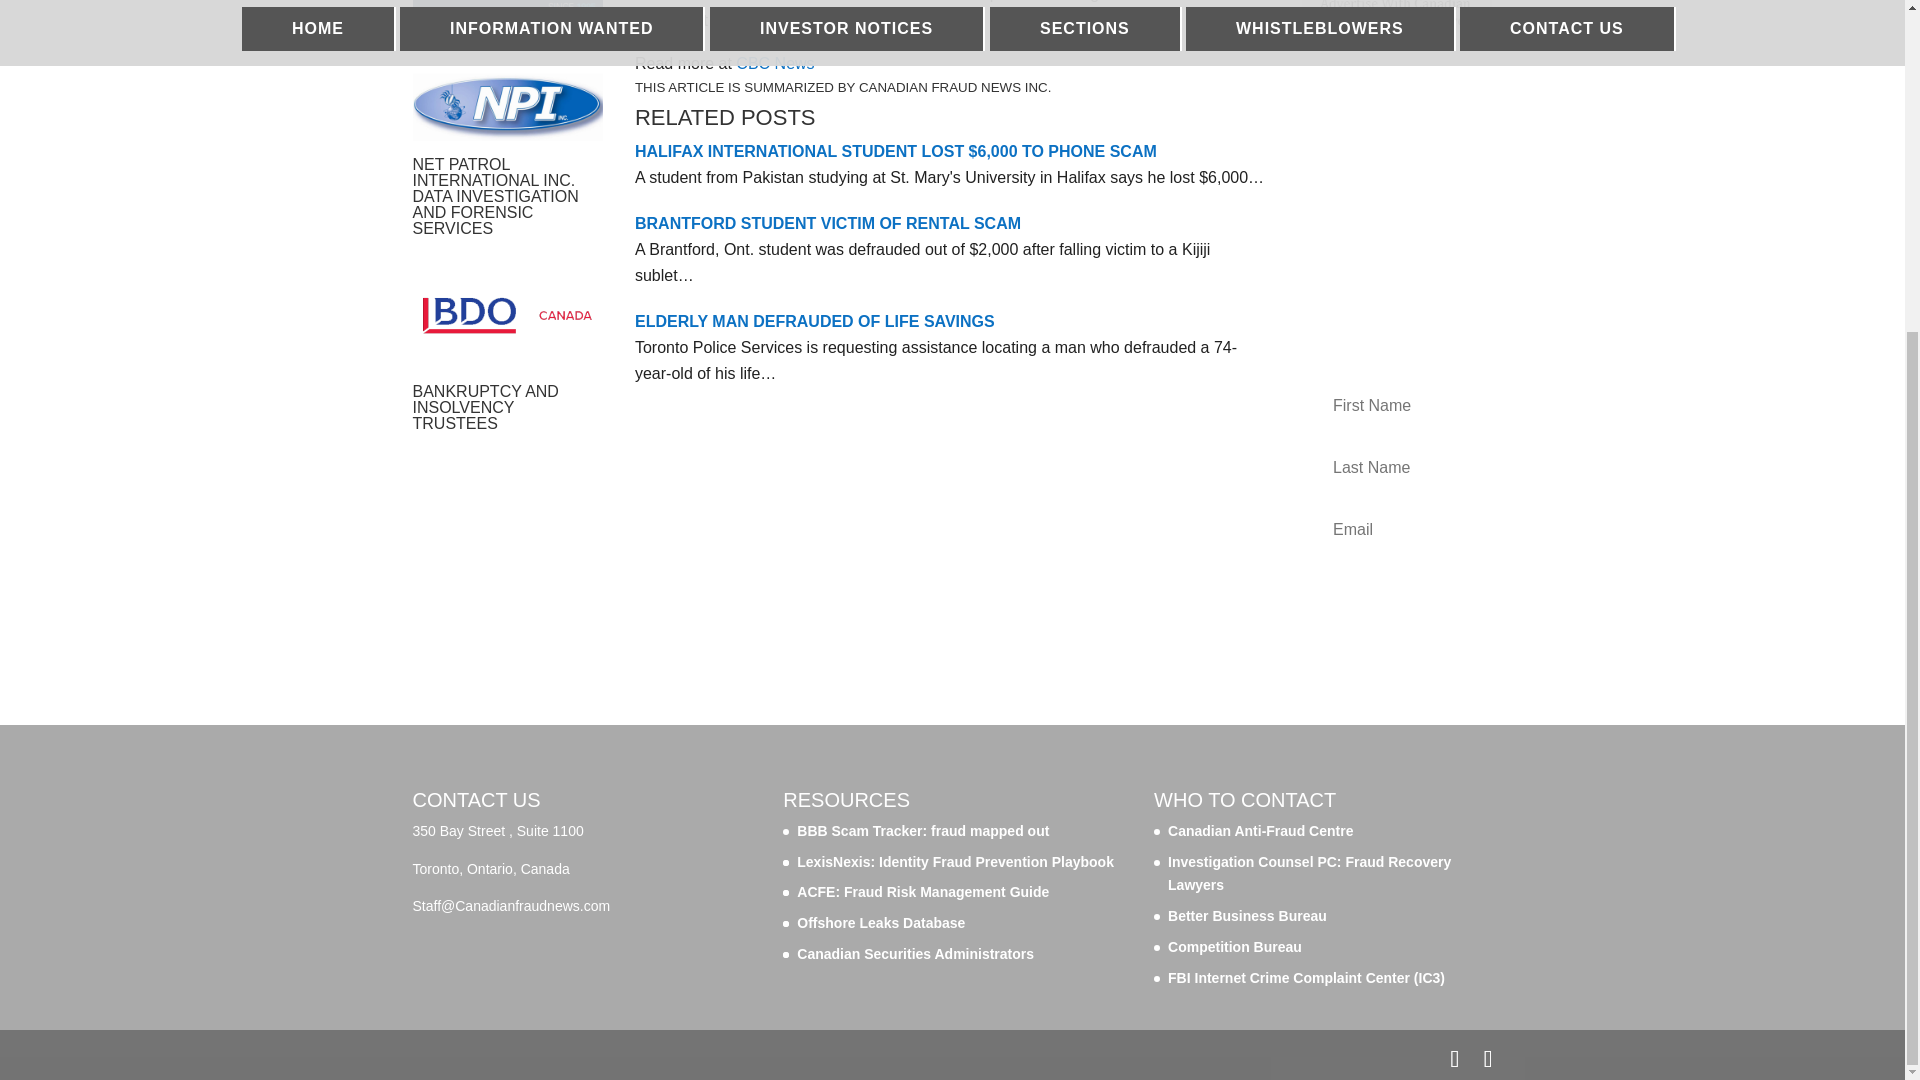 This screenshot has height=1080, width=1920. I want to click on bdo, so click(507, 316).